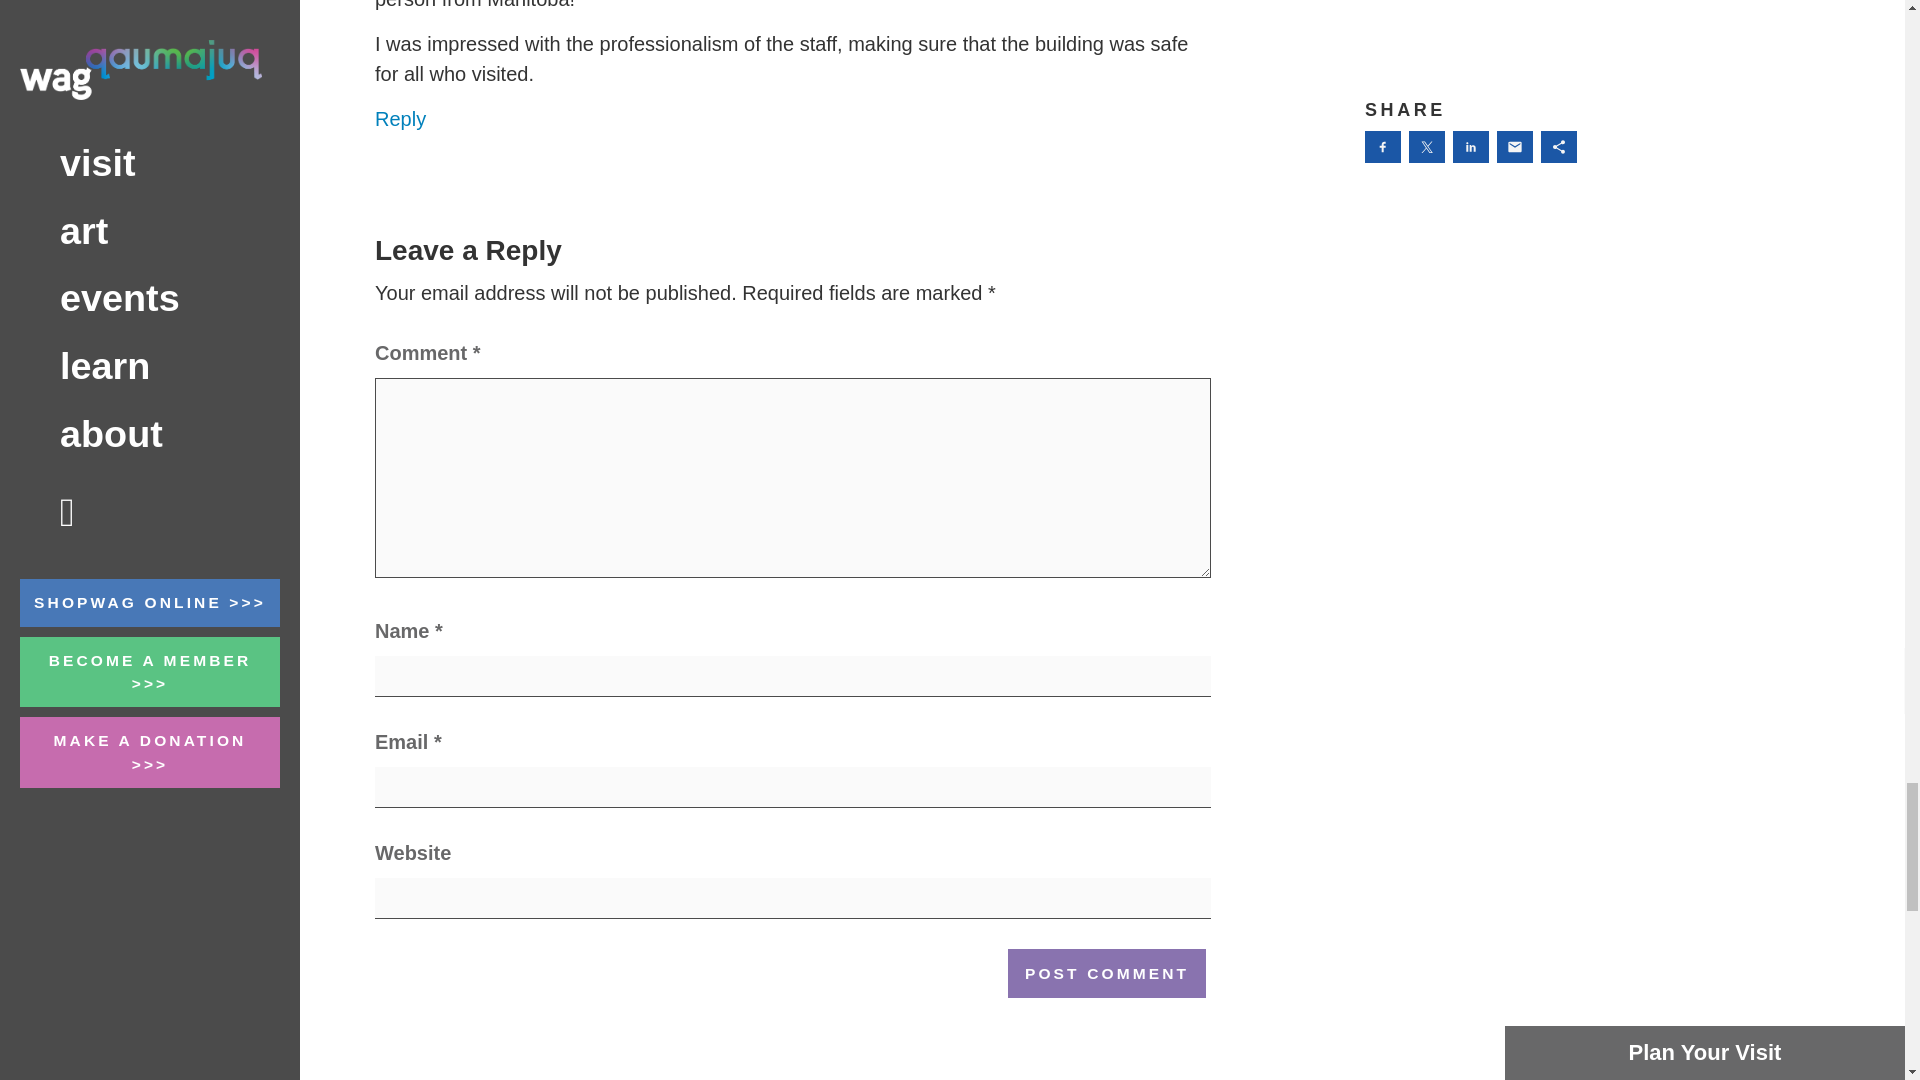 The width and height of the screenshot is (1920, 1080). Describe the element at coordinates (1106, 973) in the screenshot. I see `Post Comment` at that location.